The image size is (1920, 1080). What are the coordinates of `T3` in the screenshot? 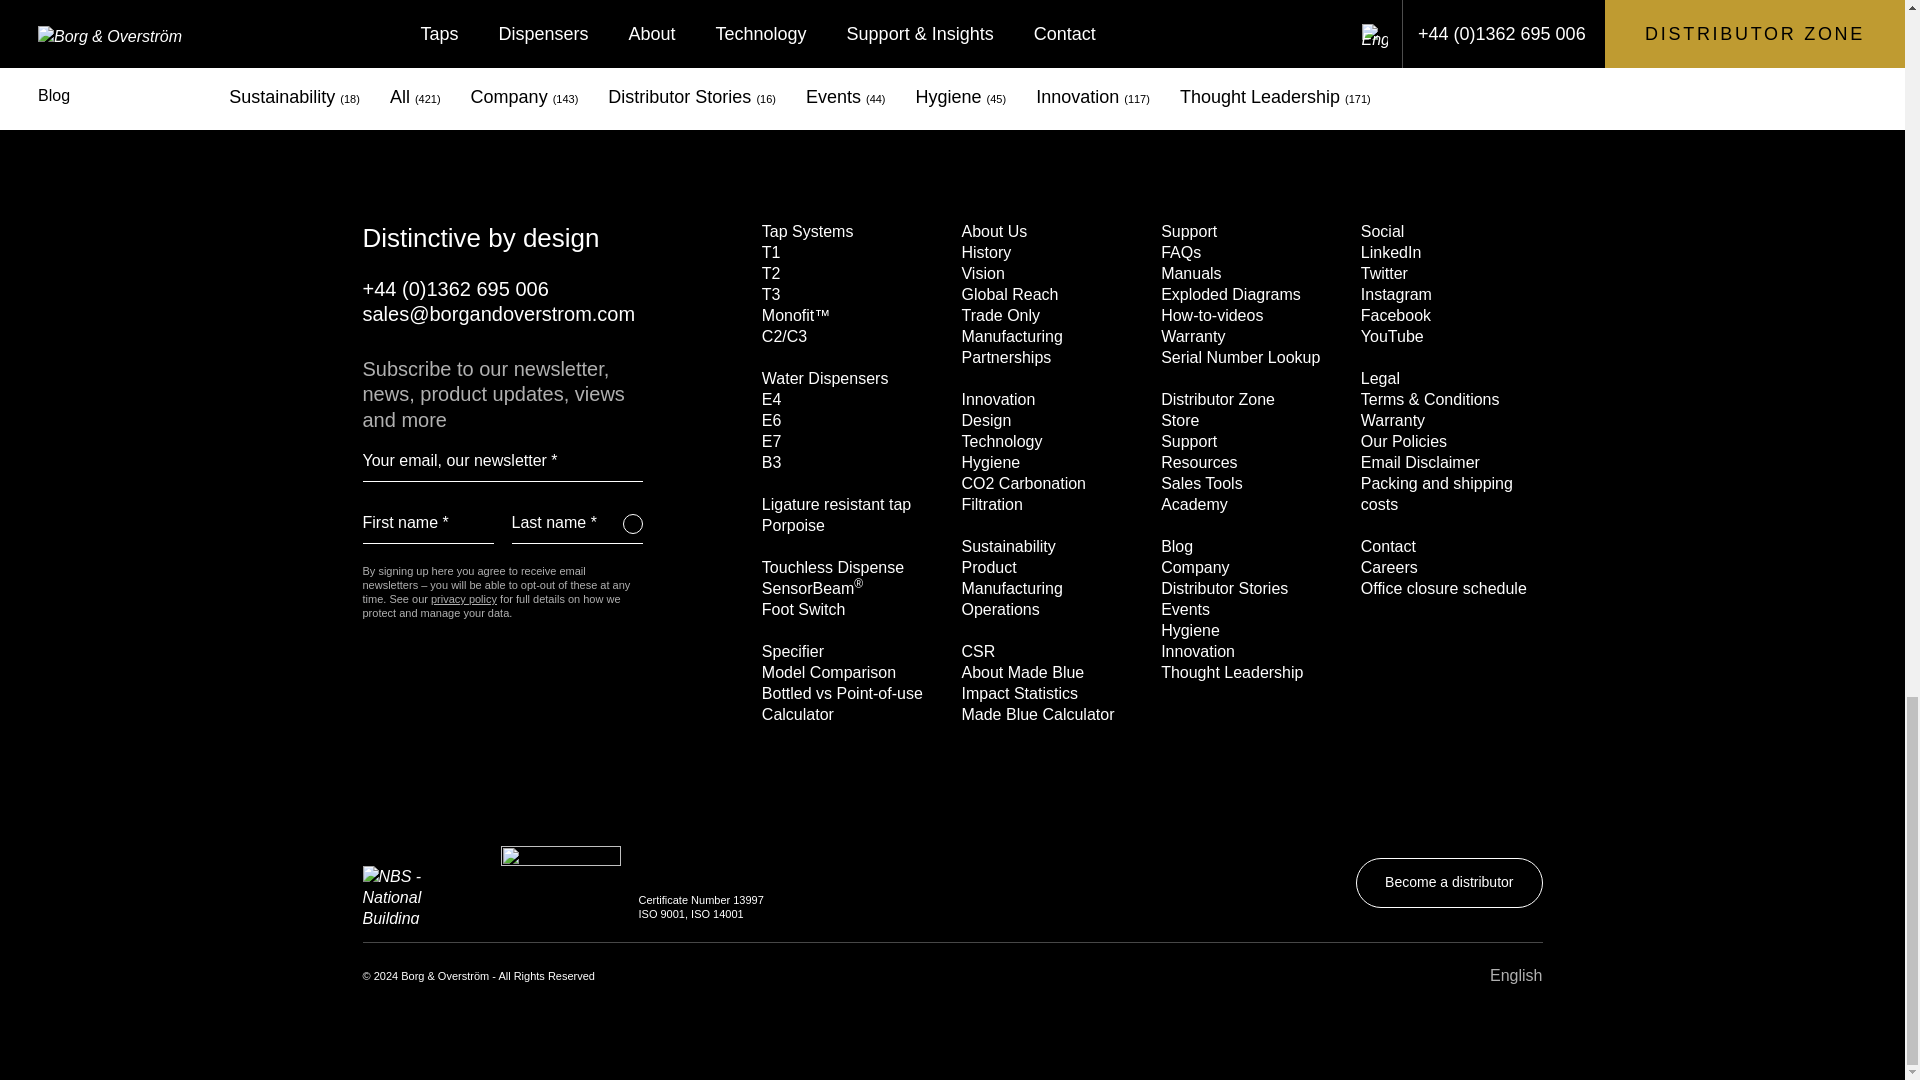 It's located at (772, 294).